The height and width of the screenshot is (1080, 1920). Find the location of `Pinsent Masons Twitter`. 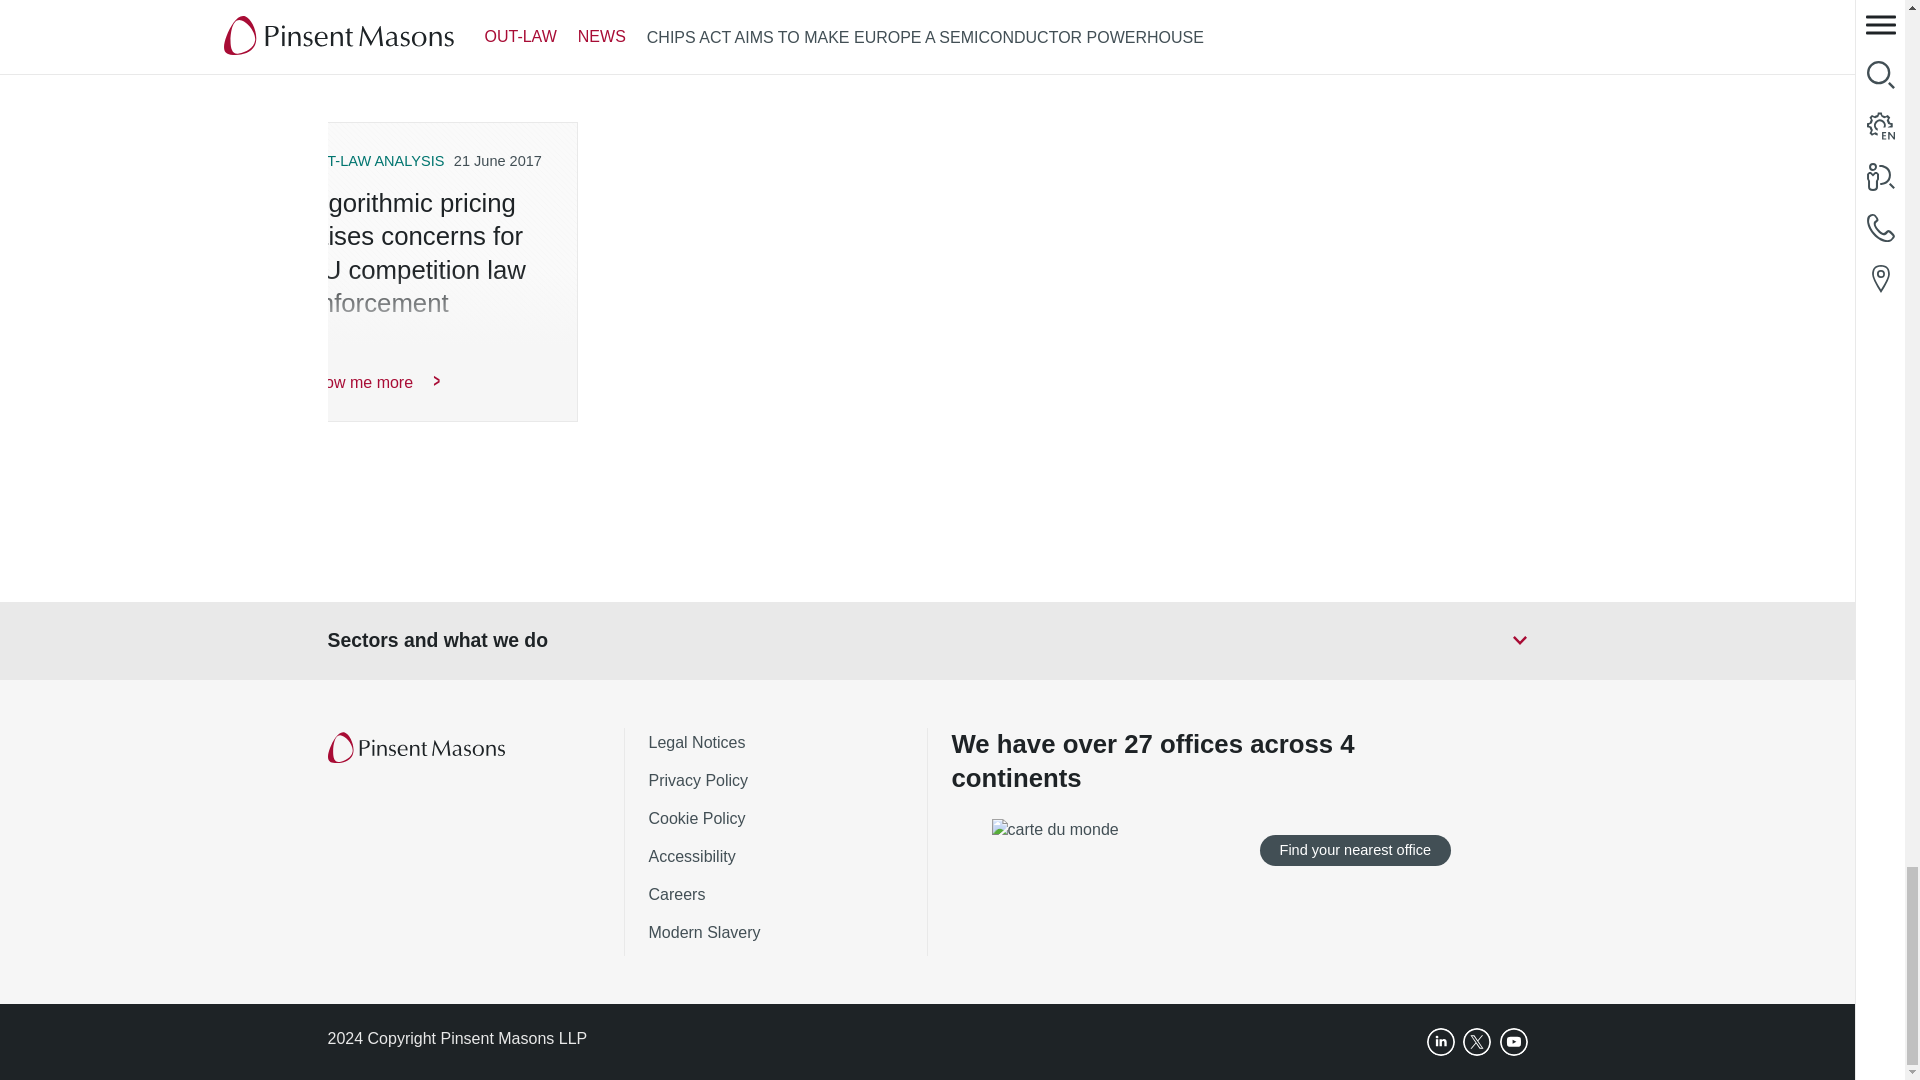

Pinsent Masons Twitter is located at coordinates (1477, 1042).